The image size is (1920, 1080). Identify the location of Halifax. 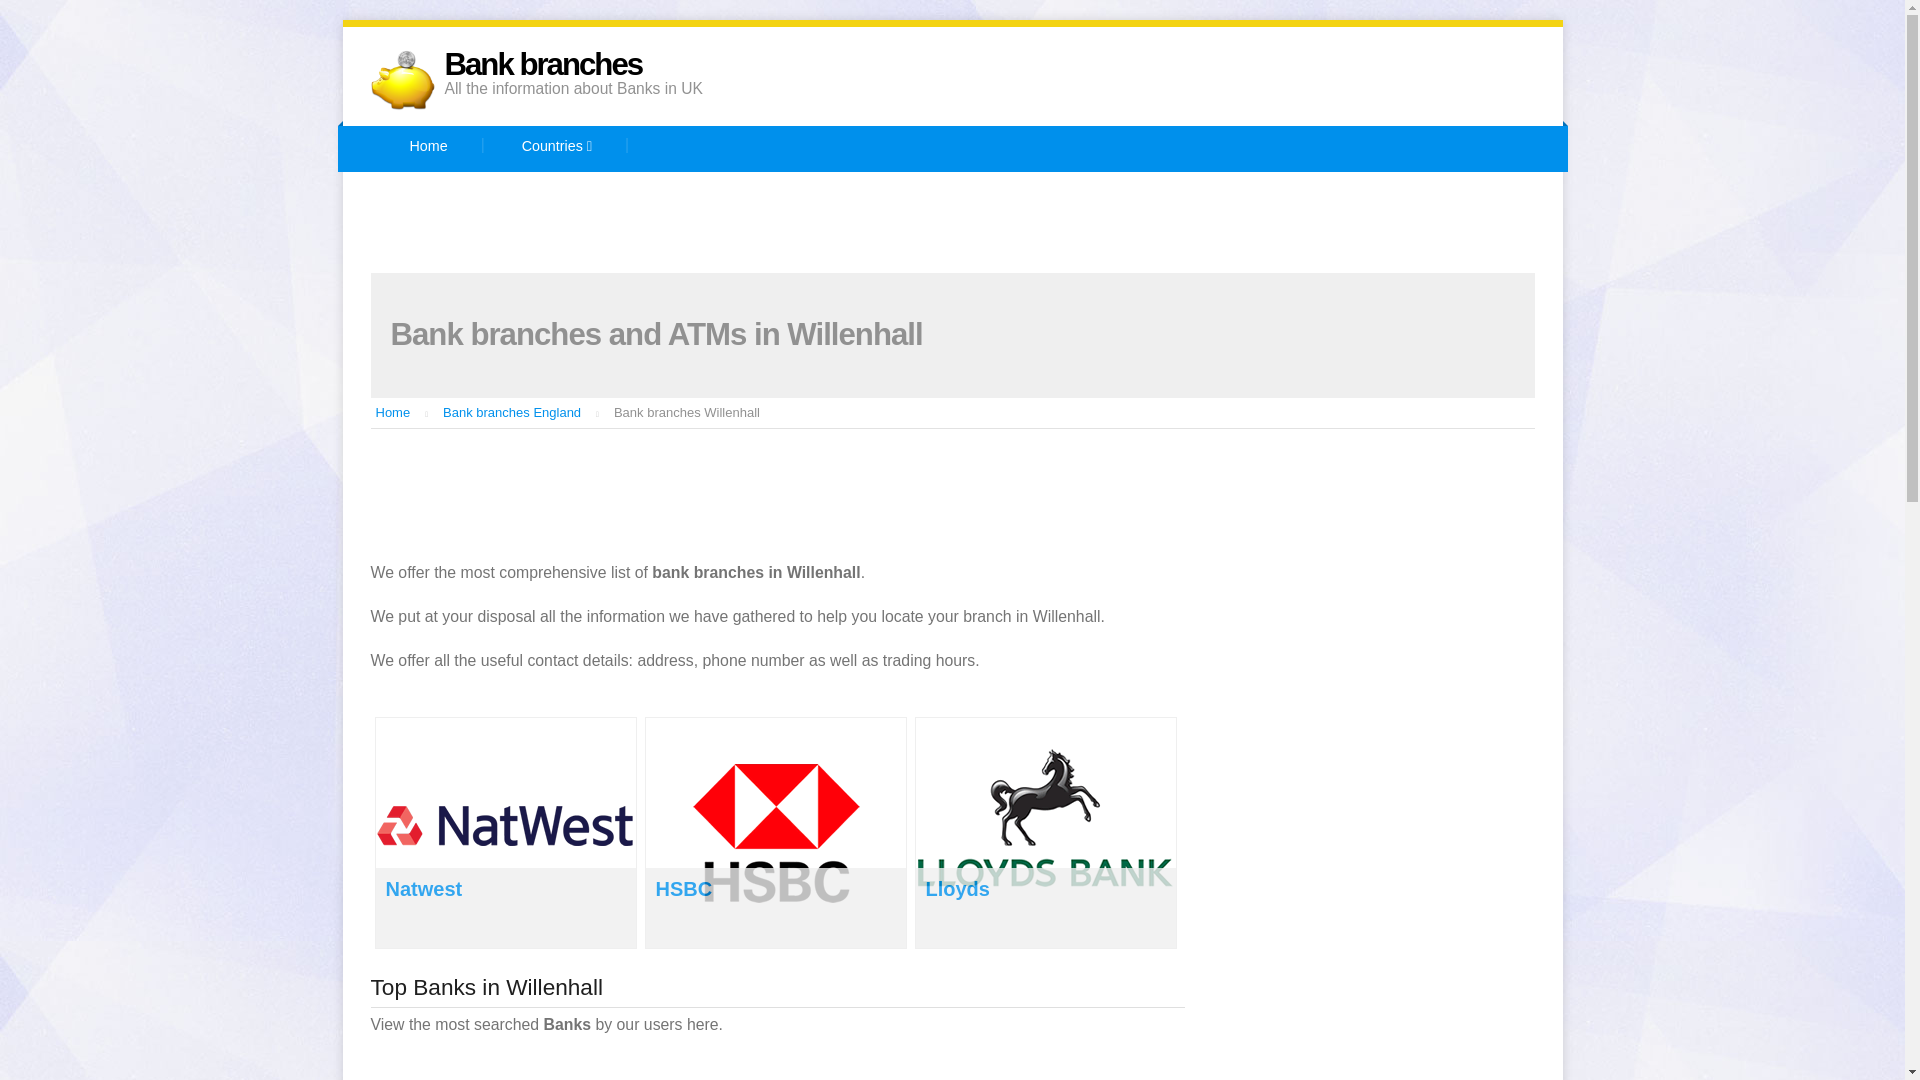
(1042, 197).